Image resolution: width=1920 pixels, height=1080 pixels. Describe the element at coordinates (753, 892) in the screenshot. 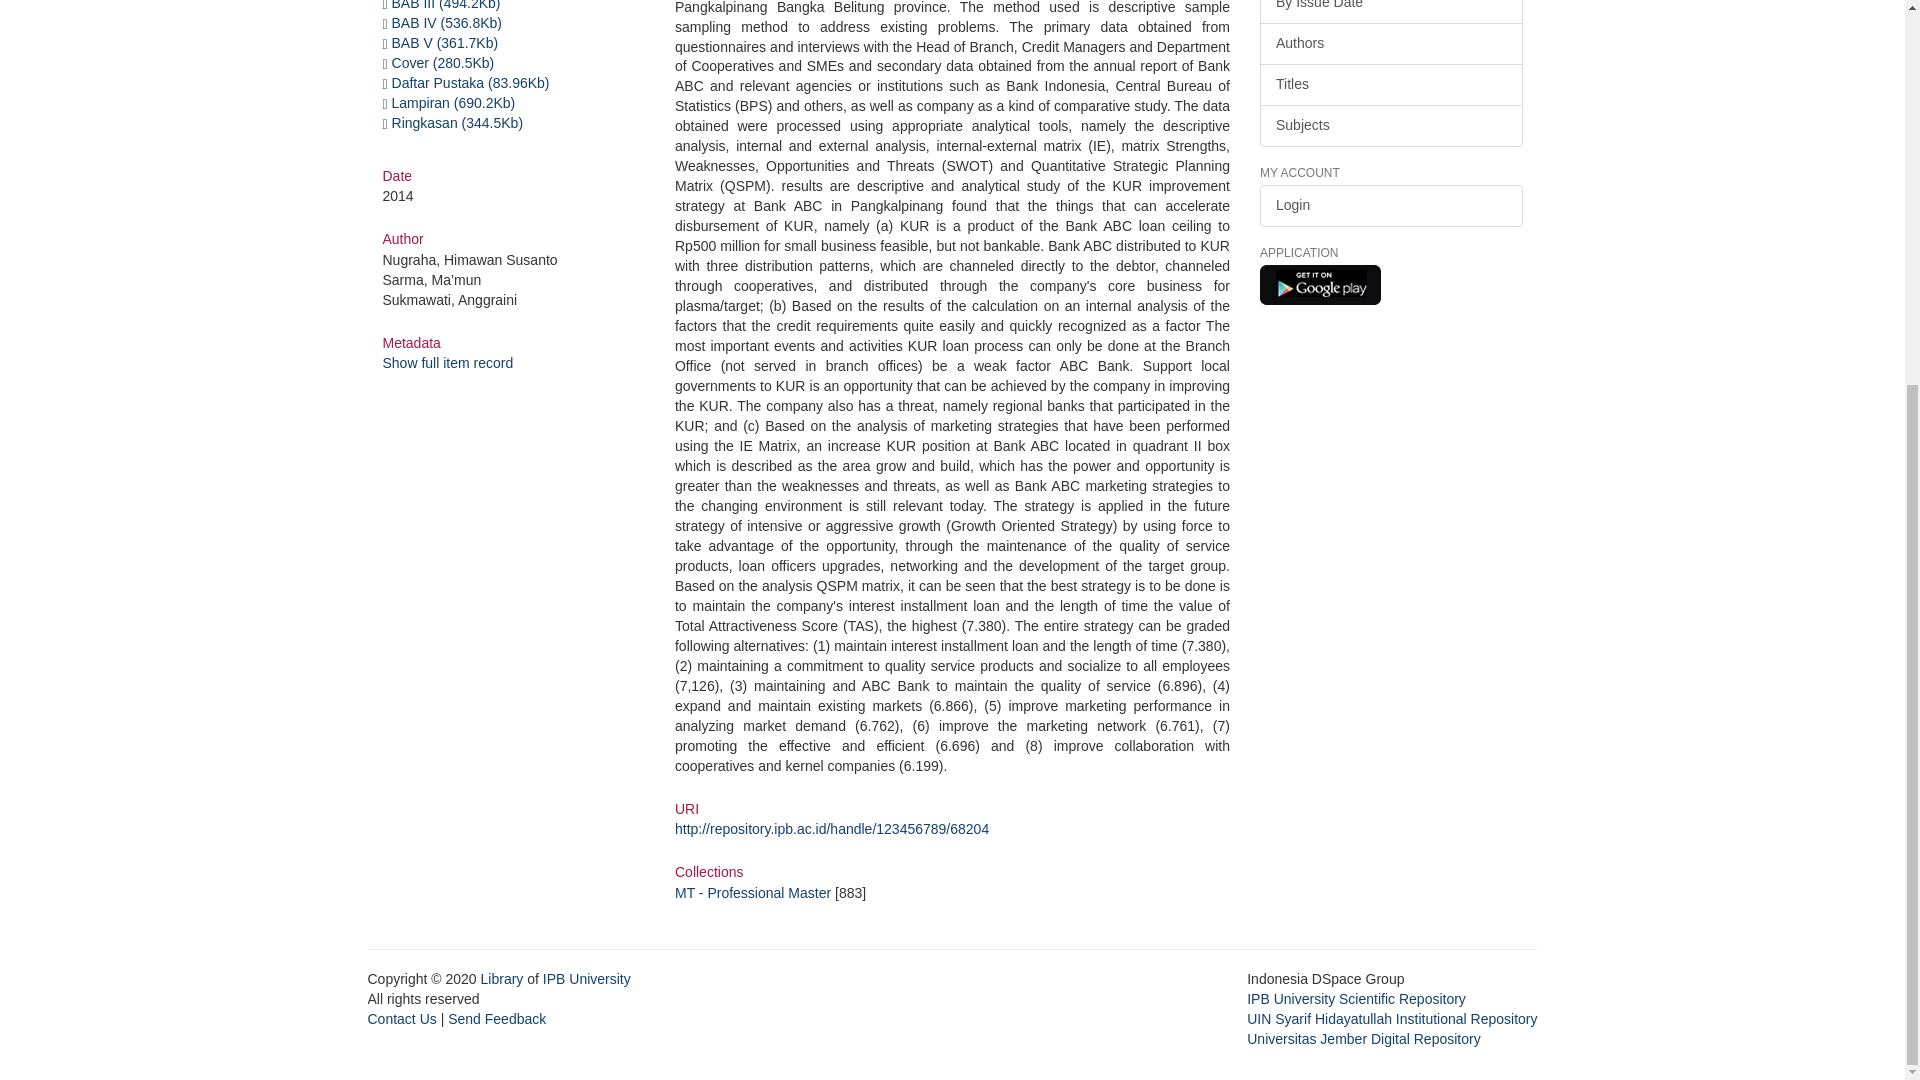

I see `MT - Professional Master` at that location.